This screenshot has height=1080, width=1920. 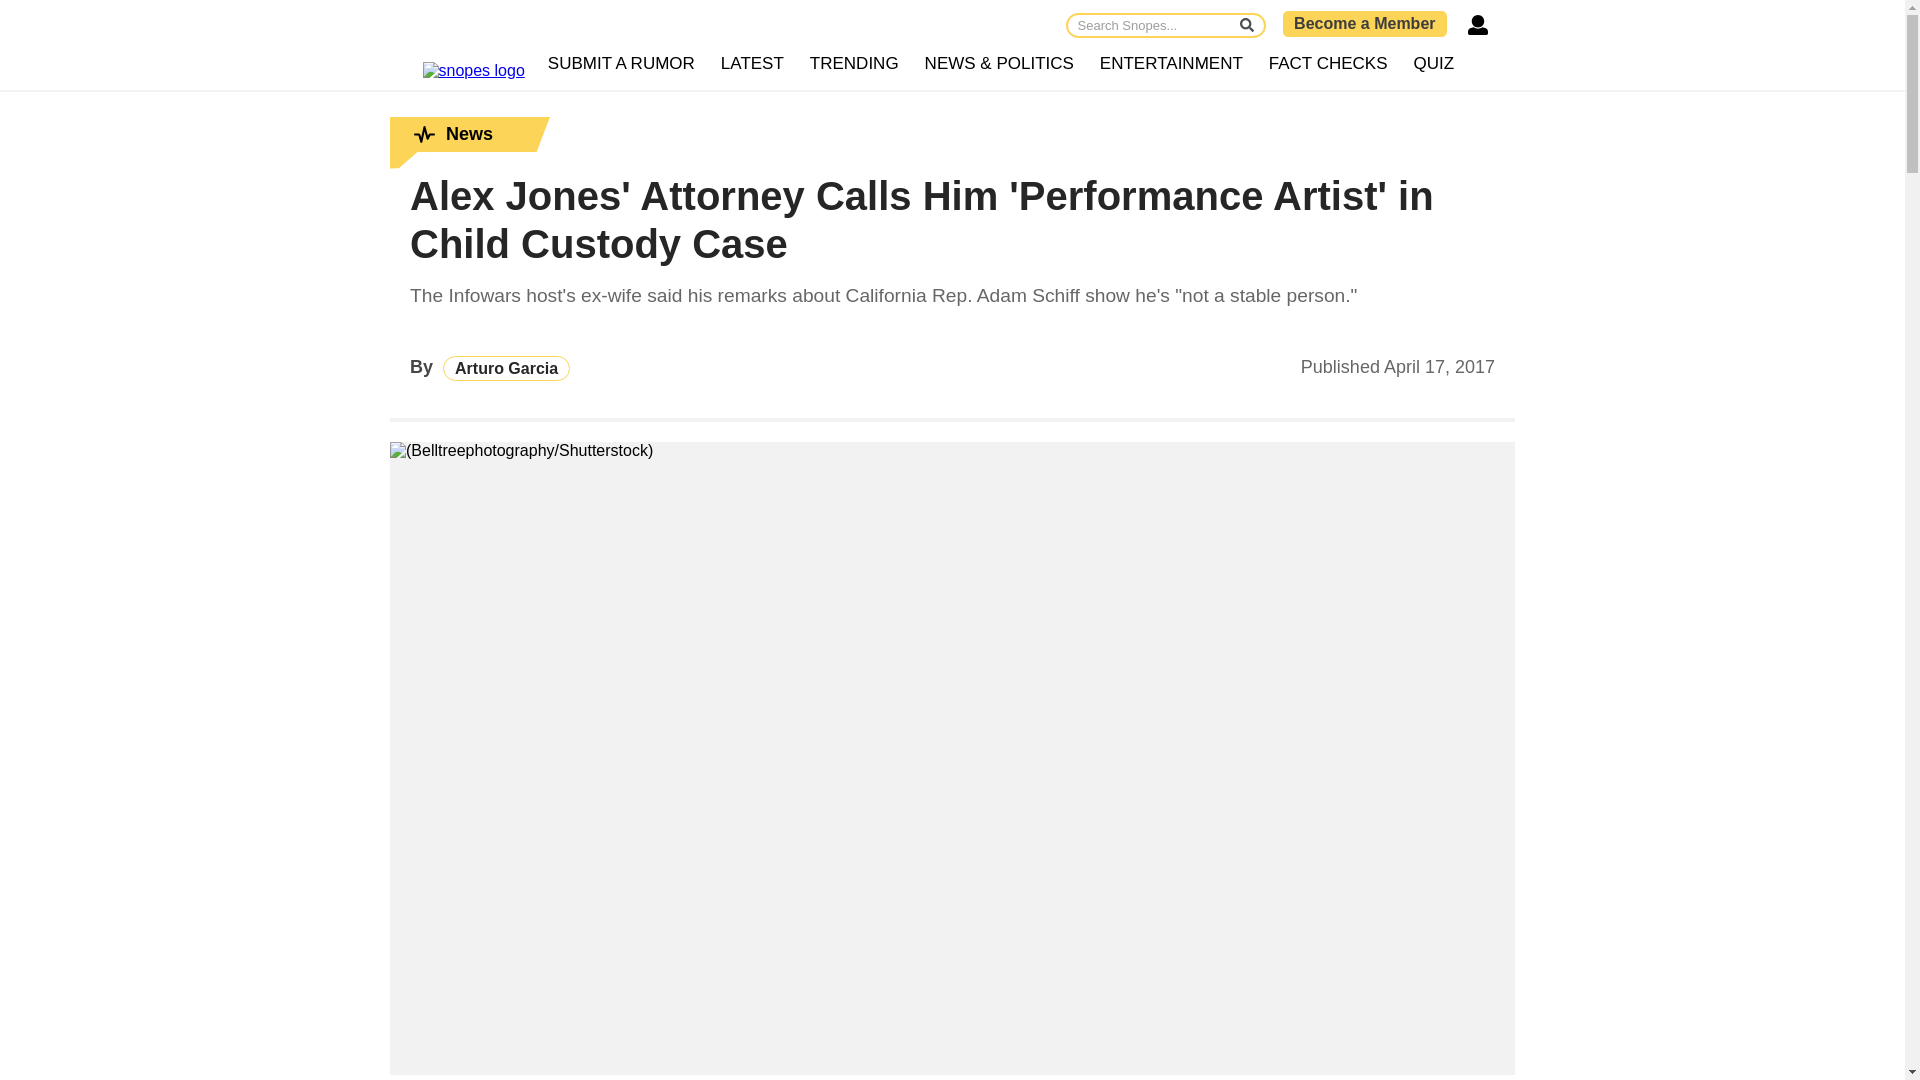 What do you see at coordinates (1434, 64) in the screenshot?
I see `QUIZ` at bounding box center [1434, 64].